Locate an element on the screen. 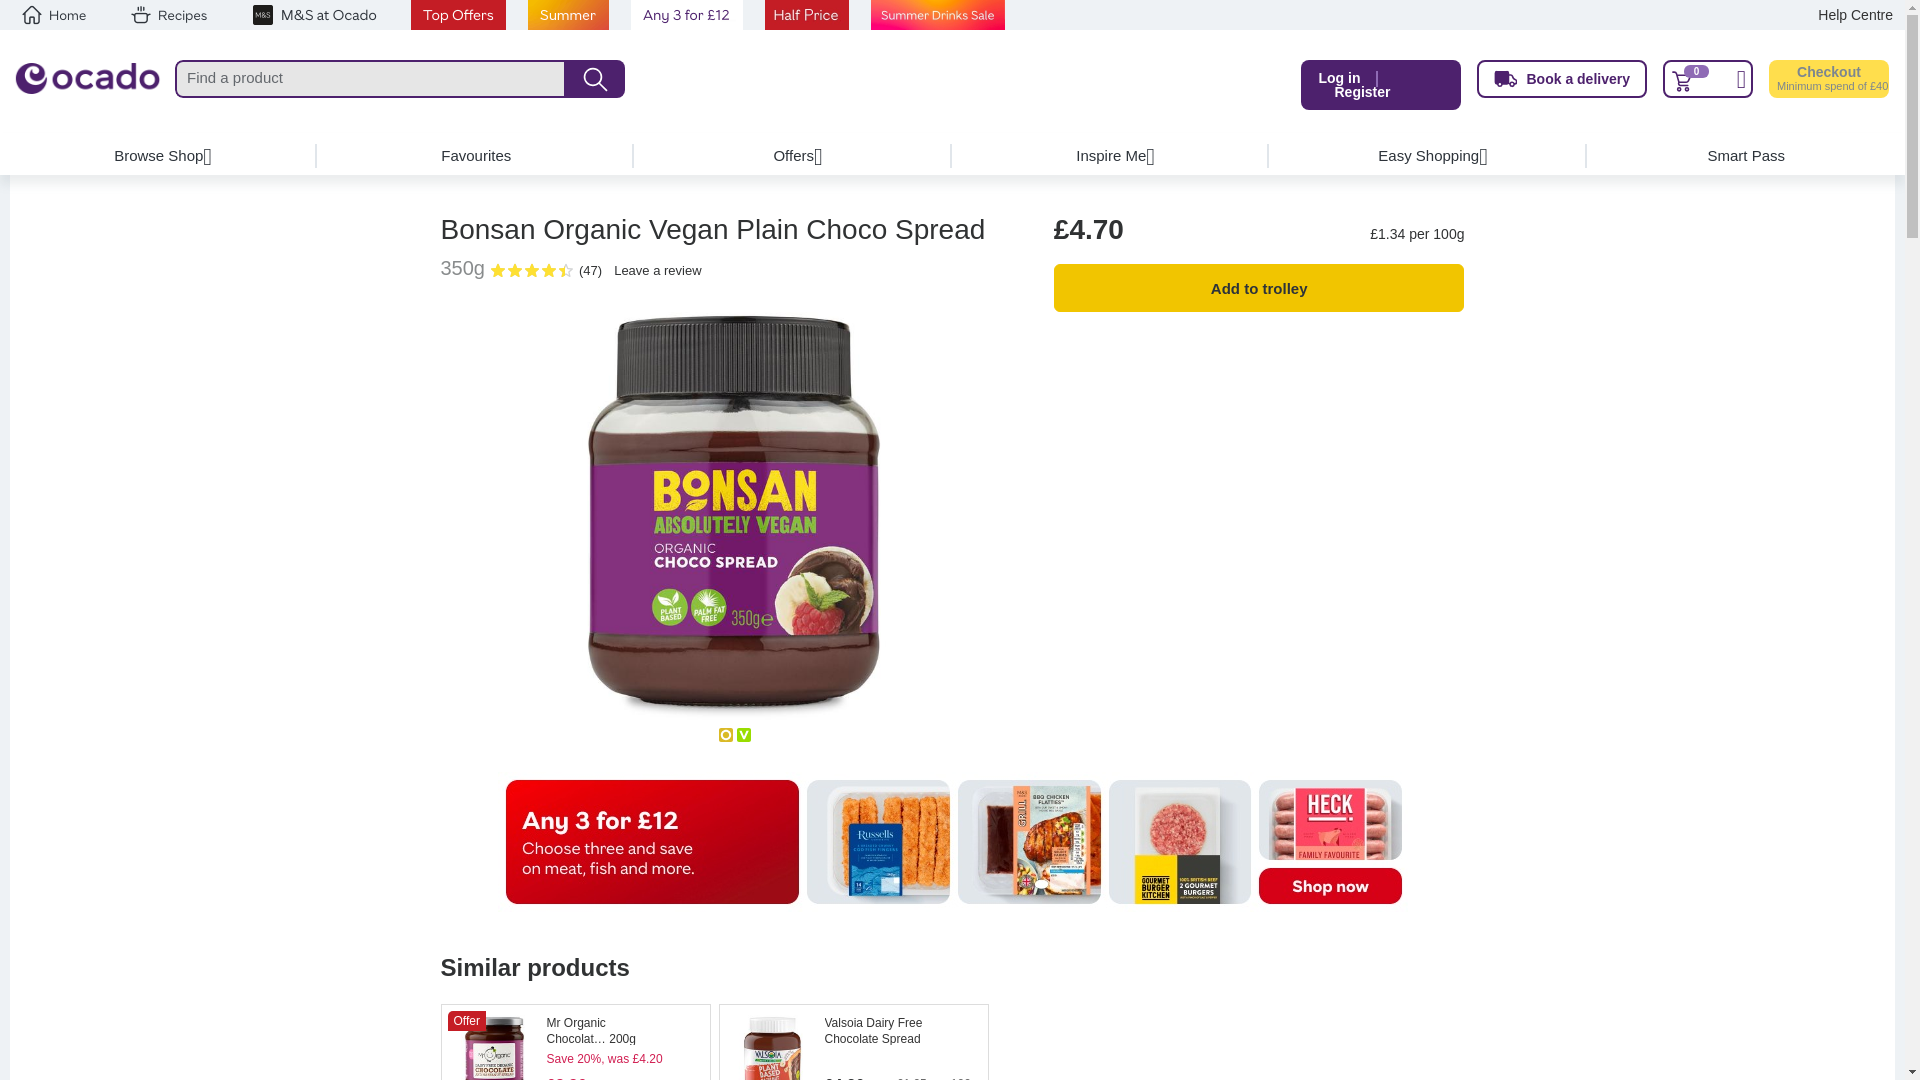 This screenshot has width=1920, height=1080. Home is located at coordinates (54, 15).